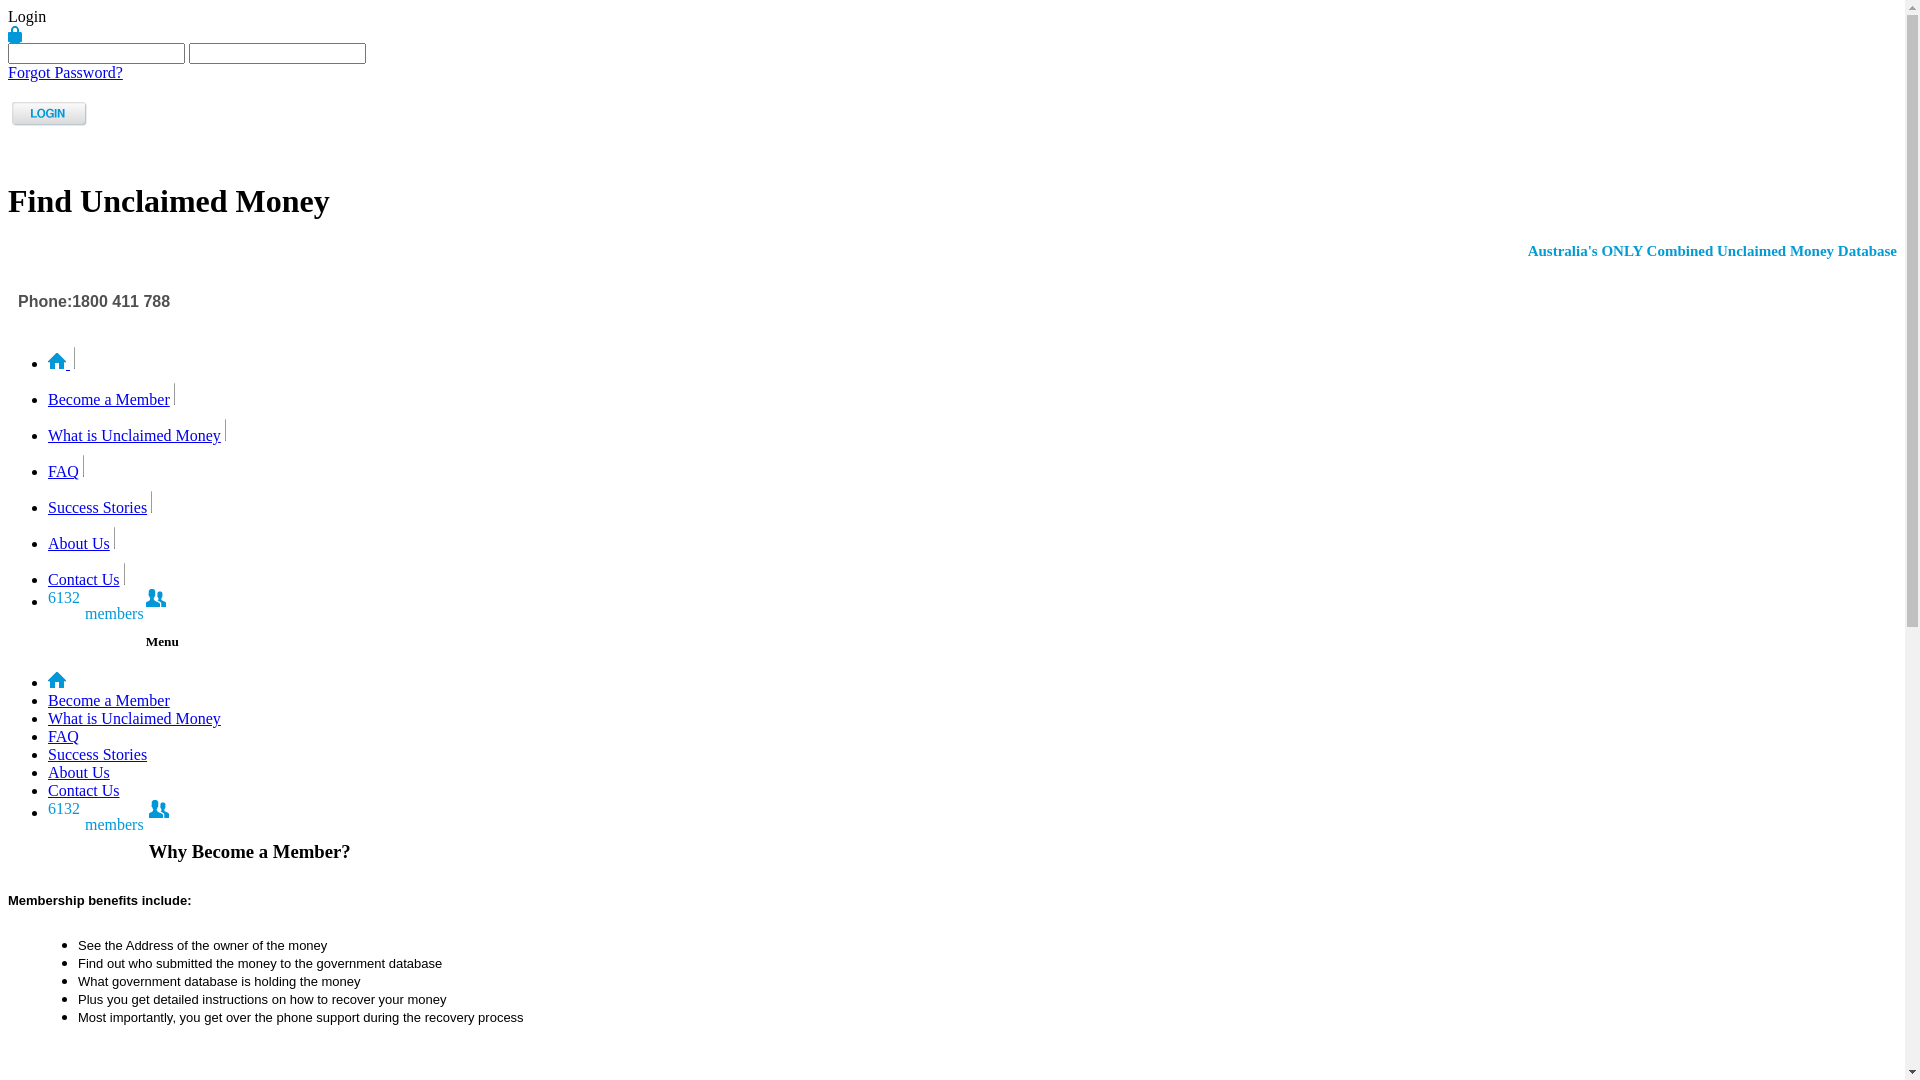 The height and width of the screenshot is (1080, 1920). Describe the element at coordinates (972, 719) in the screenshot. I see `What is Unclaimed Money` at that location.